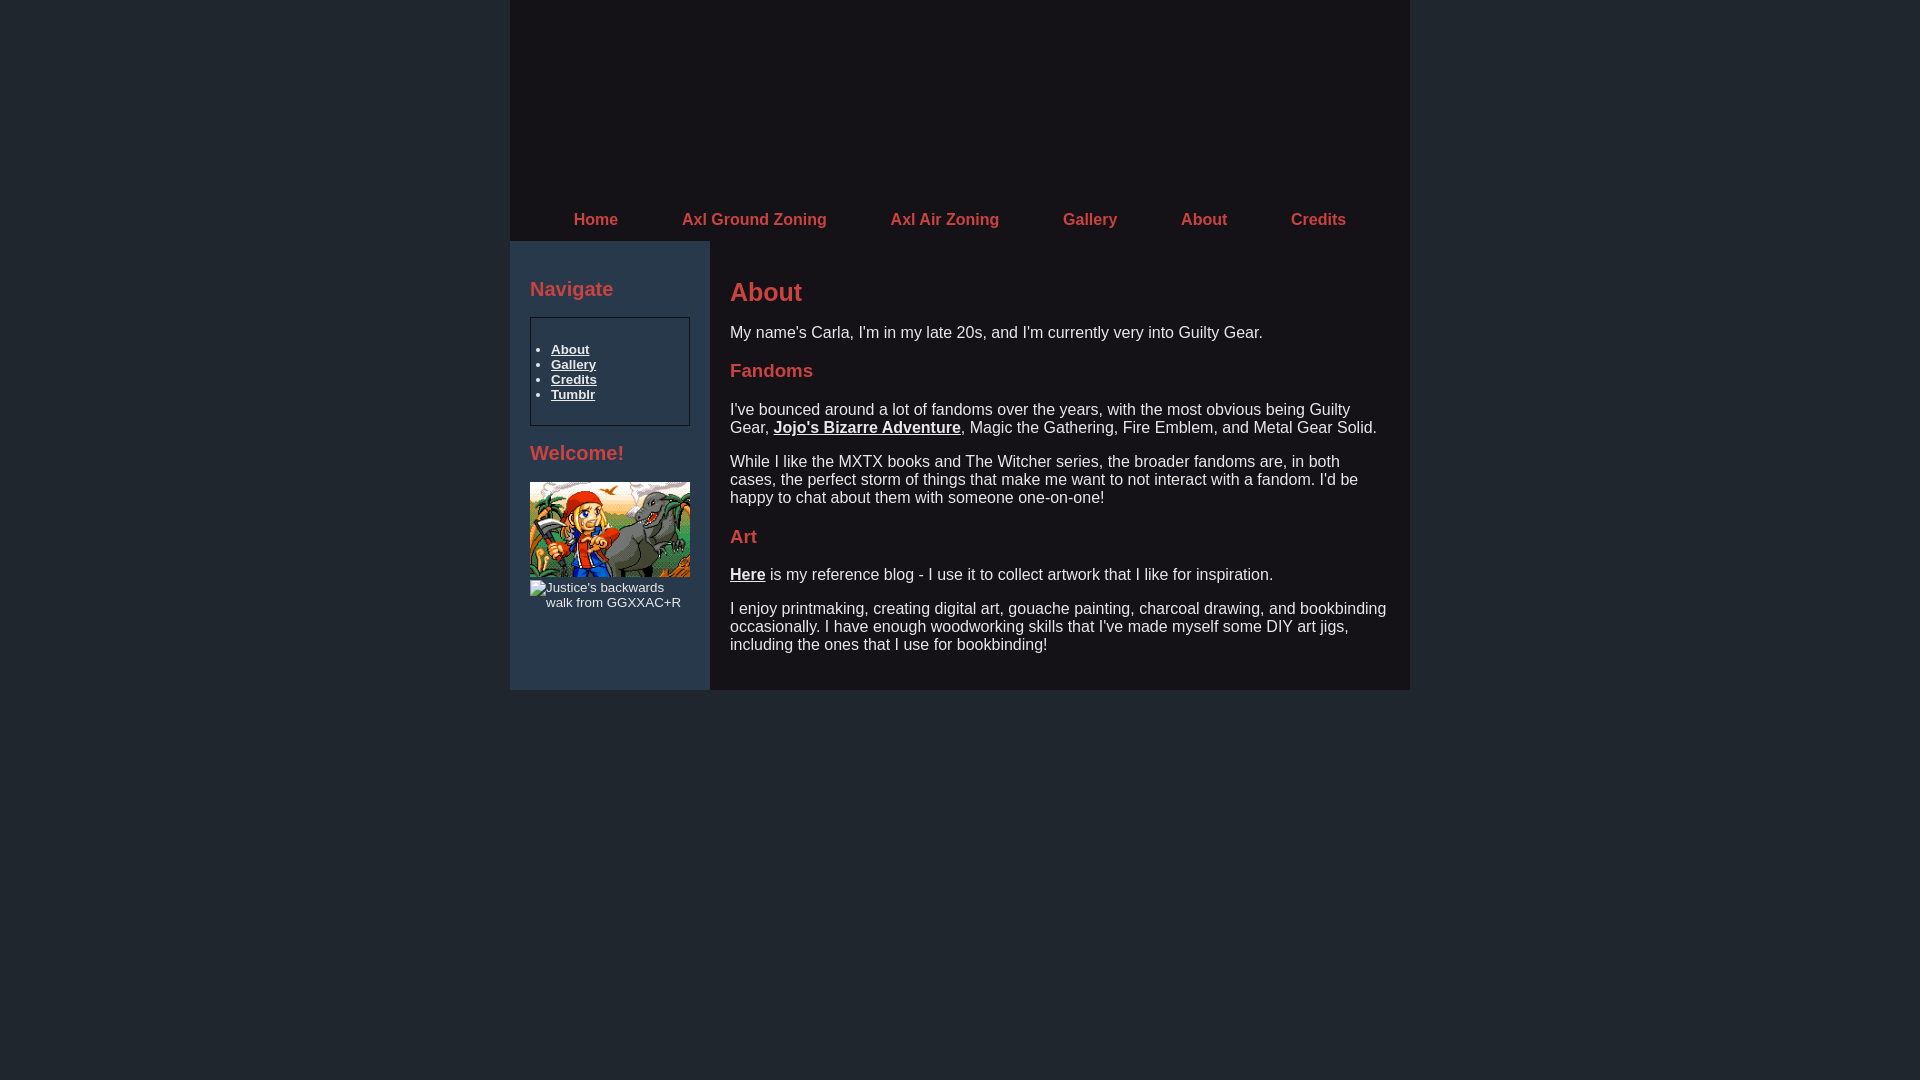 Image resolution: width=1920 pixels, height=1080 pixels. I want to click on About, so click(1203, 218).